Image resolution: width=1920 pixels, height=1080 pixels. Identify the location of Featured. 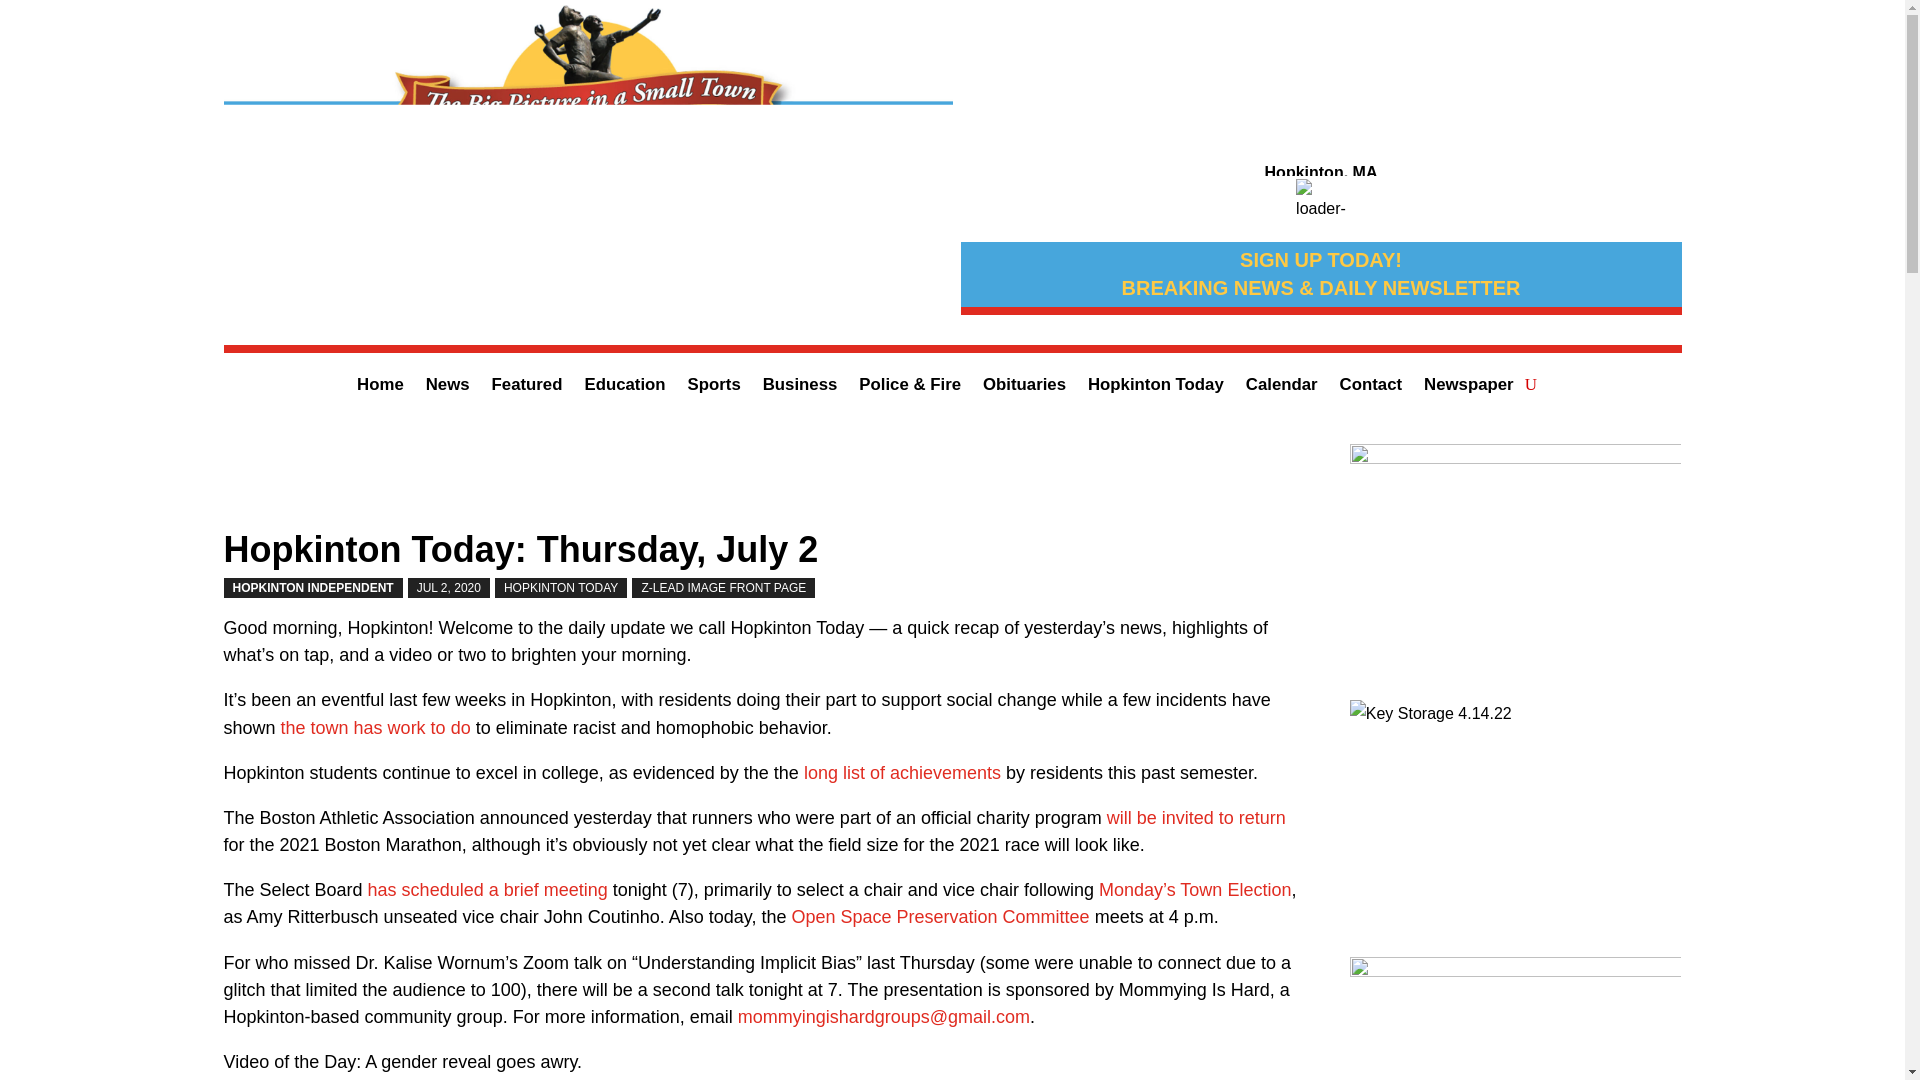
(526, 388).